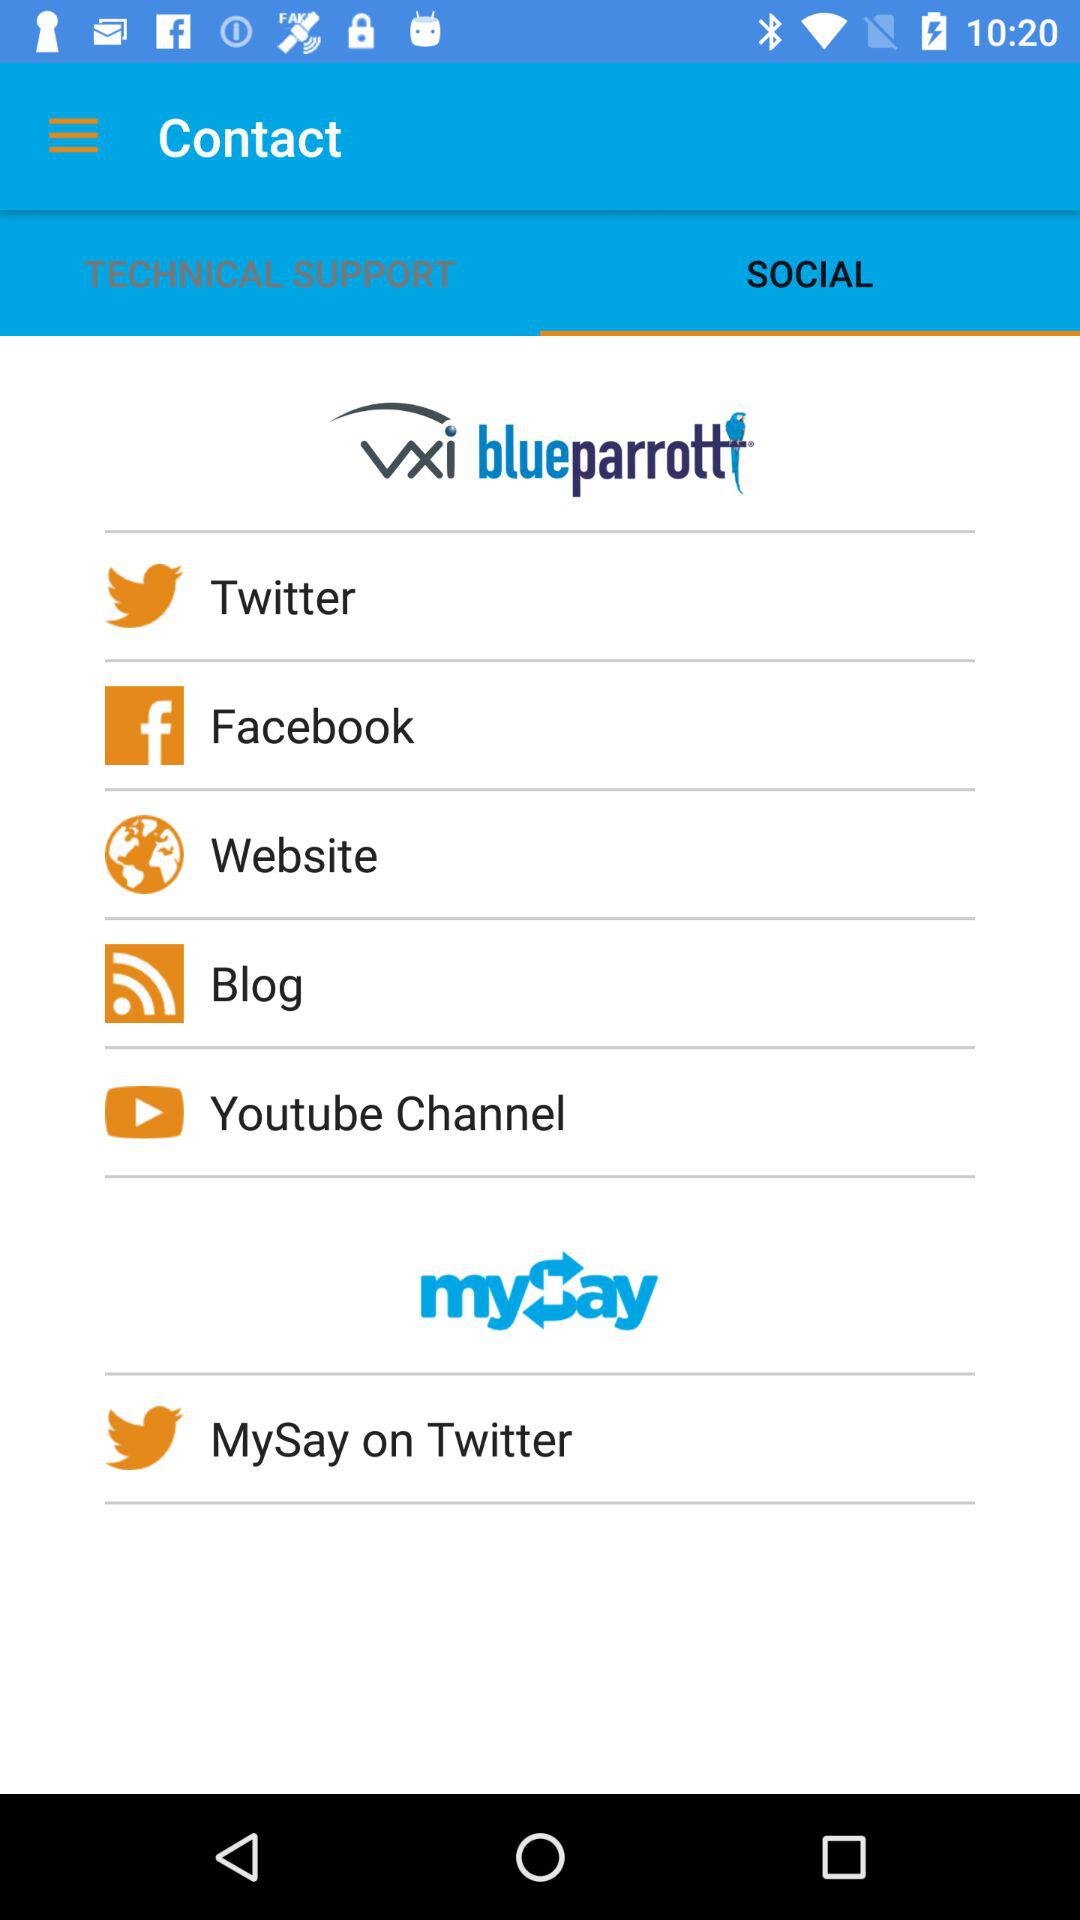  What do you see at coordinates (404, 1438) in the screenshot?
I see `jump to the mysay on twitter` at bounding box center [404, 1438].